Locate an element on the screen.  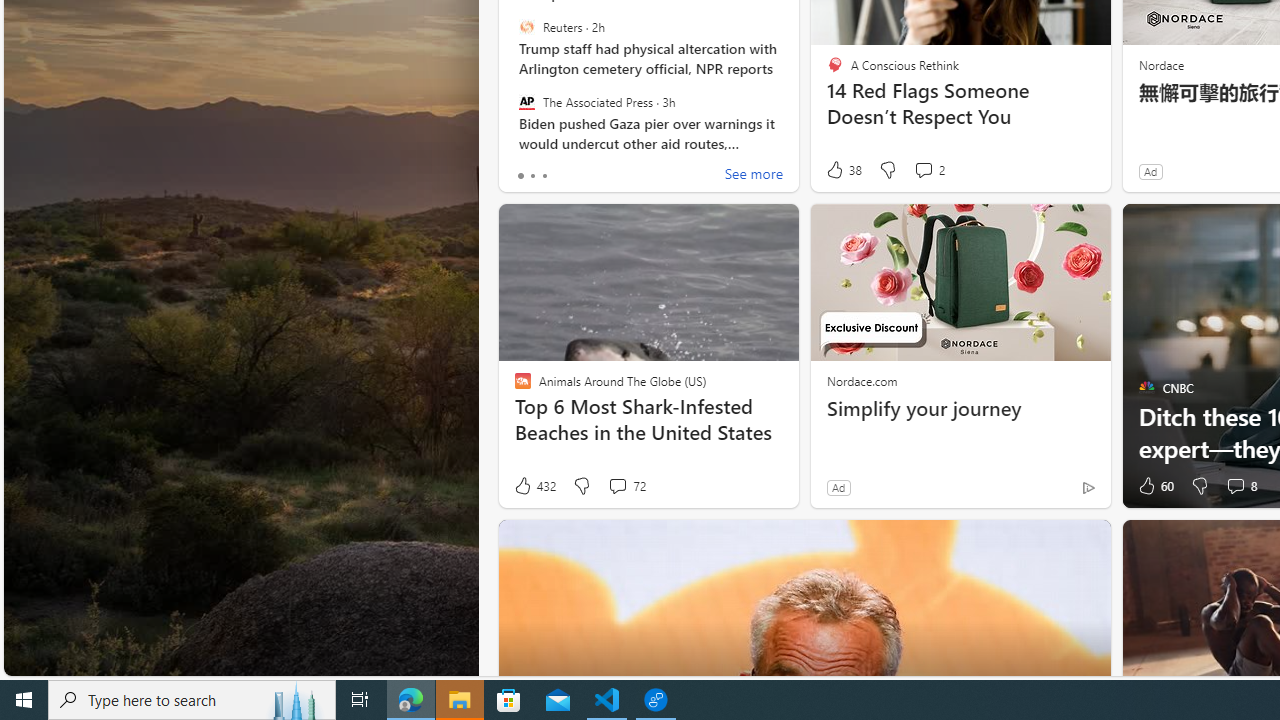
tab-2 is located at coordinates (544, 176).